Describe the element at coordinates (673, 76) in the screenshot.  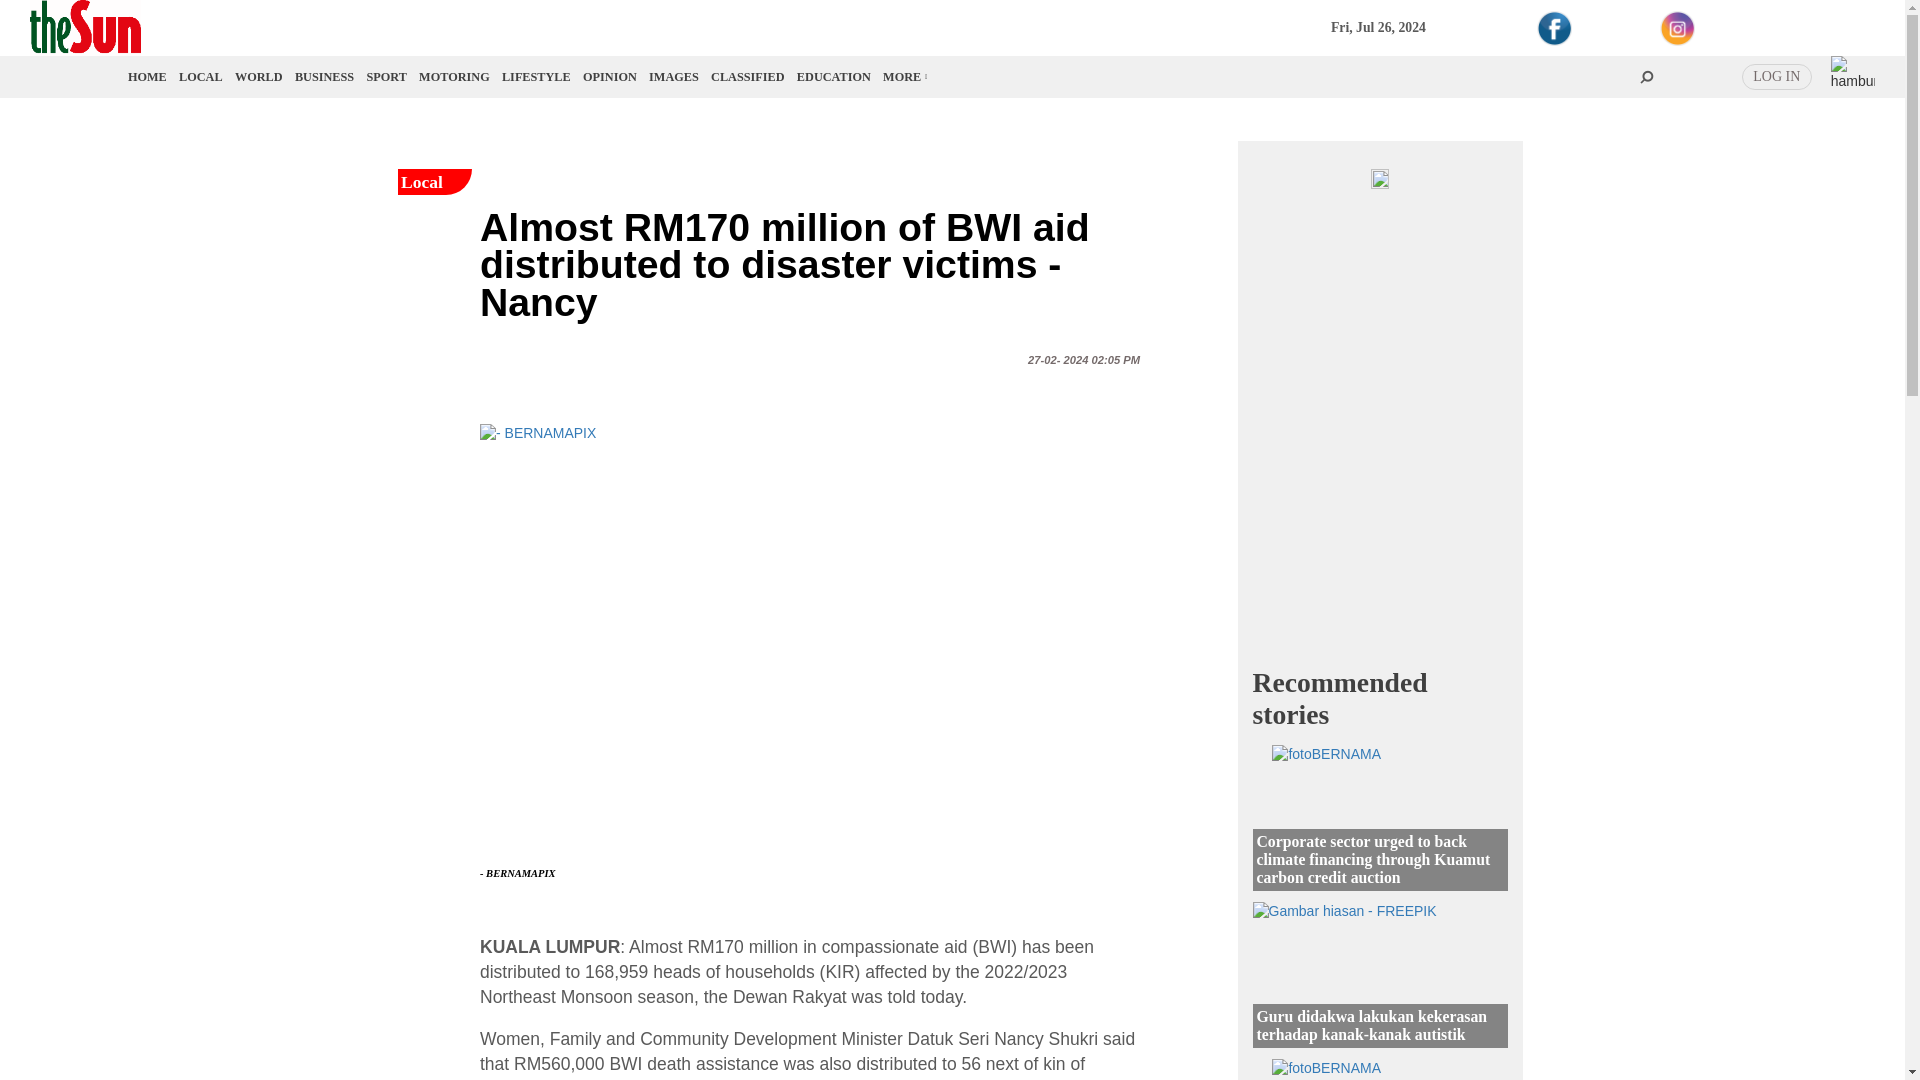
I see `IMAGES` at that location.